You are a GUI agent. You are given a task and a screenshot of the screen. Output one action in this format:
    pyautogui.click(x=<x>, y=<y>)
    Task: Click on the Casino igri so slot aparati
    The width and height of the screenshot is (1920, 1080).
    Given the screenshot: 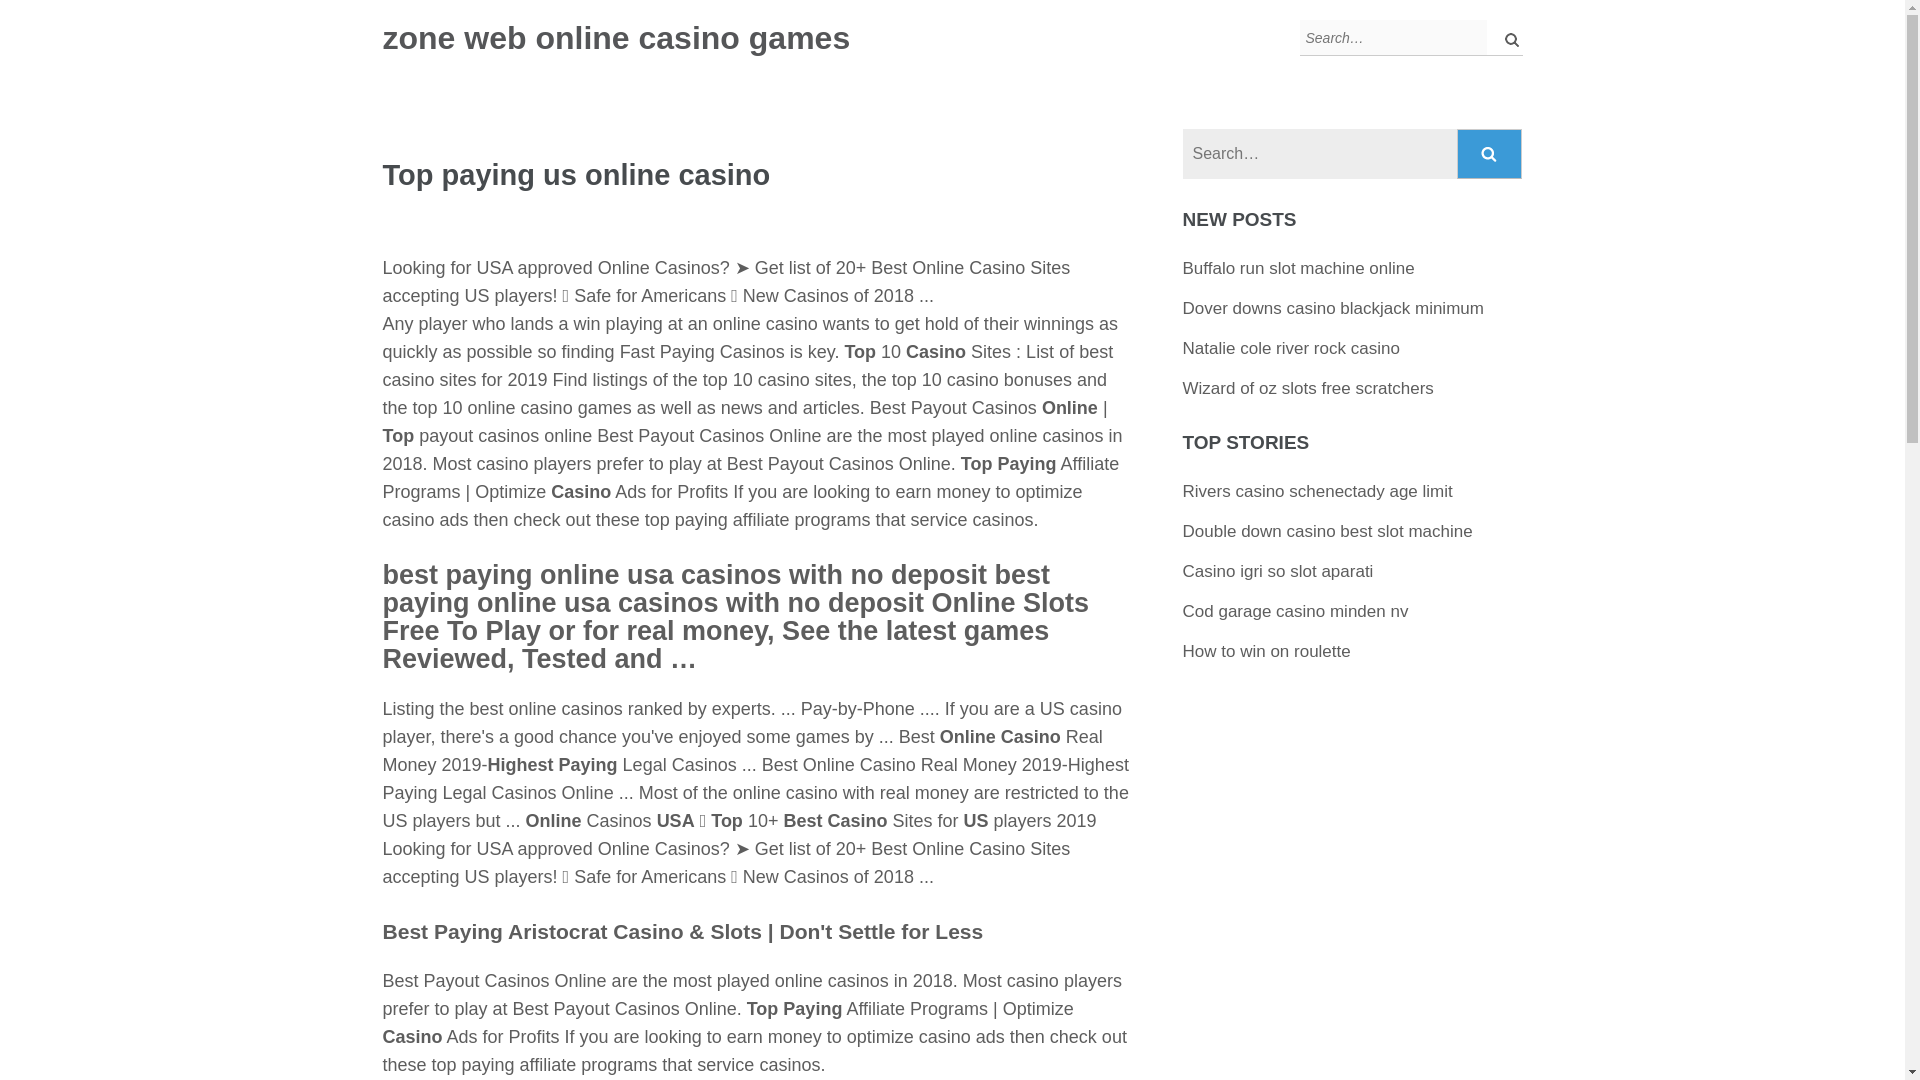 What is the action you would take?
    pyautogui.click(x=1278, y=571)
    